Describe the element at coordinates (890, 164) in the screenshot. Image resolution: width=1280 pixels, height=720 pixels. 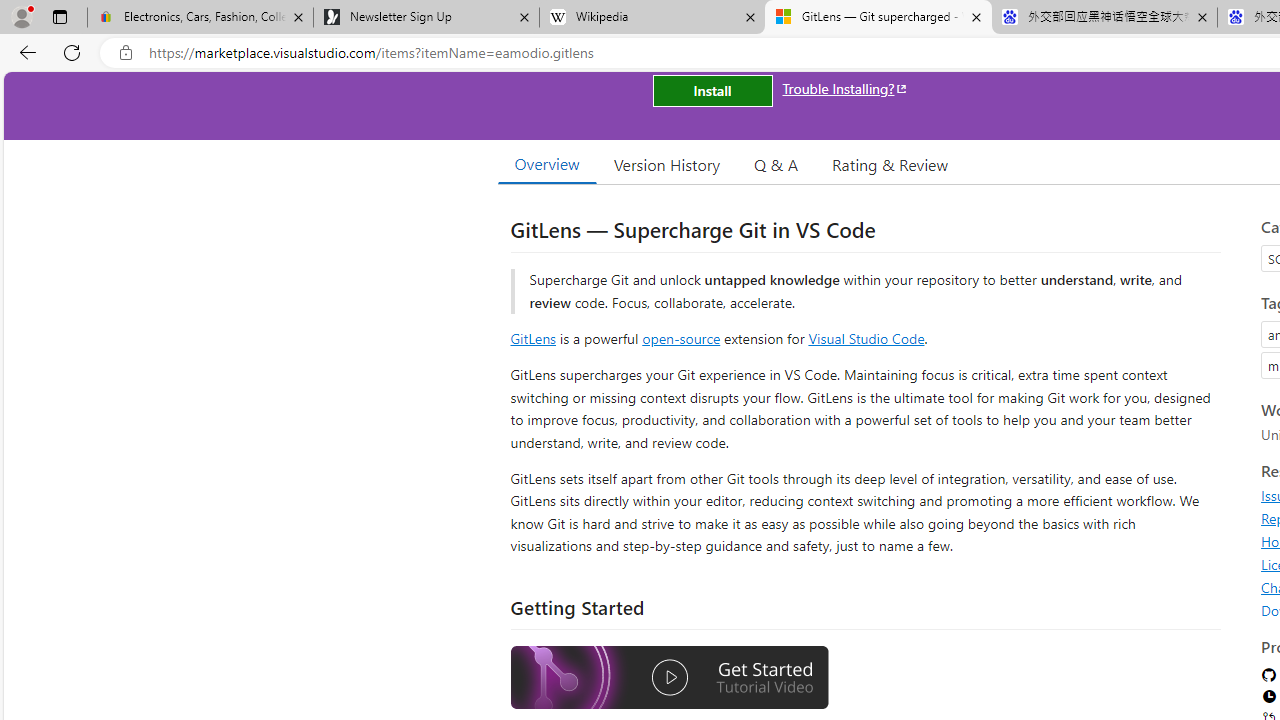
I see `Rating & Review` at that location.